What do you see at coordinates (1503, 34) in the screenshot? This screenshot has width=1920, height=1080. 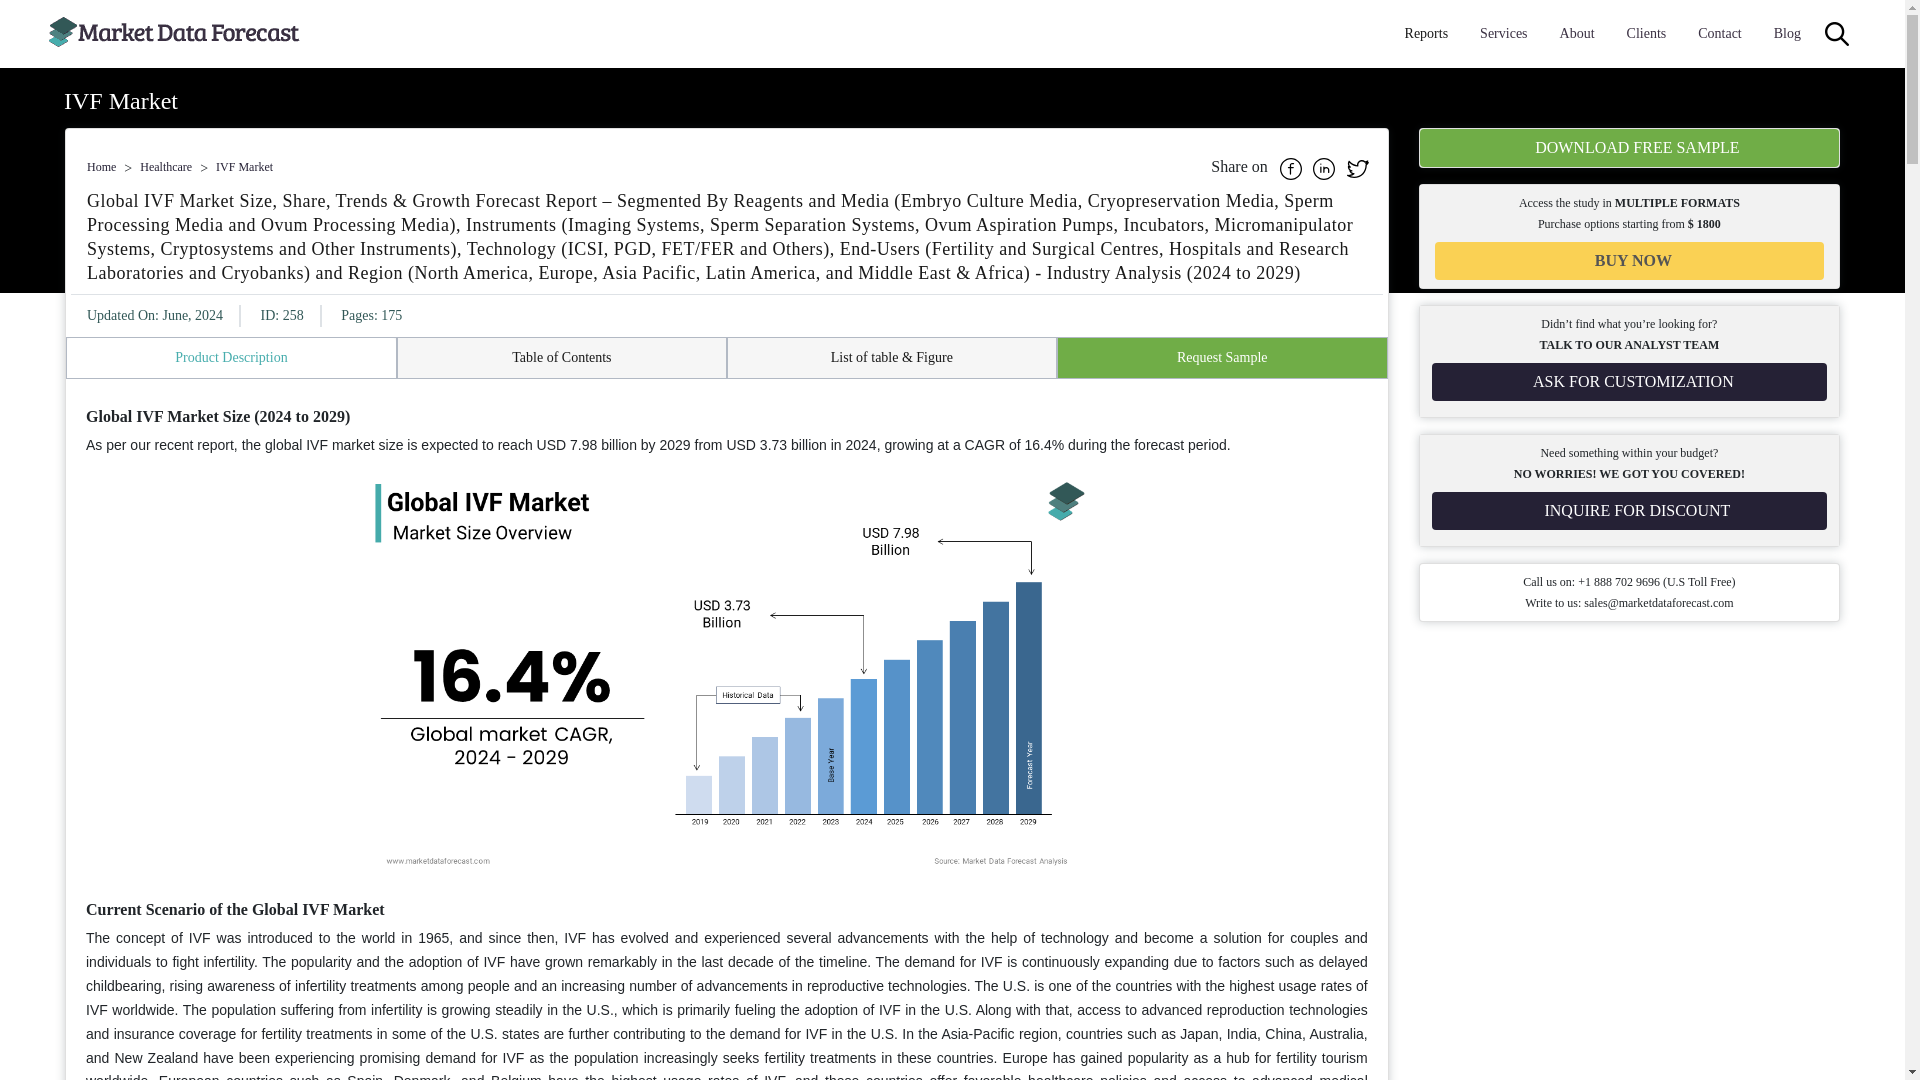 I see `Services` at bounding box center [1503, 34].